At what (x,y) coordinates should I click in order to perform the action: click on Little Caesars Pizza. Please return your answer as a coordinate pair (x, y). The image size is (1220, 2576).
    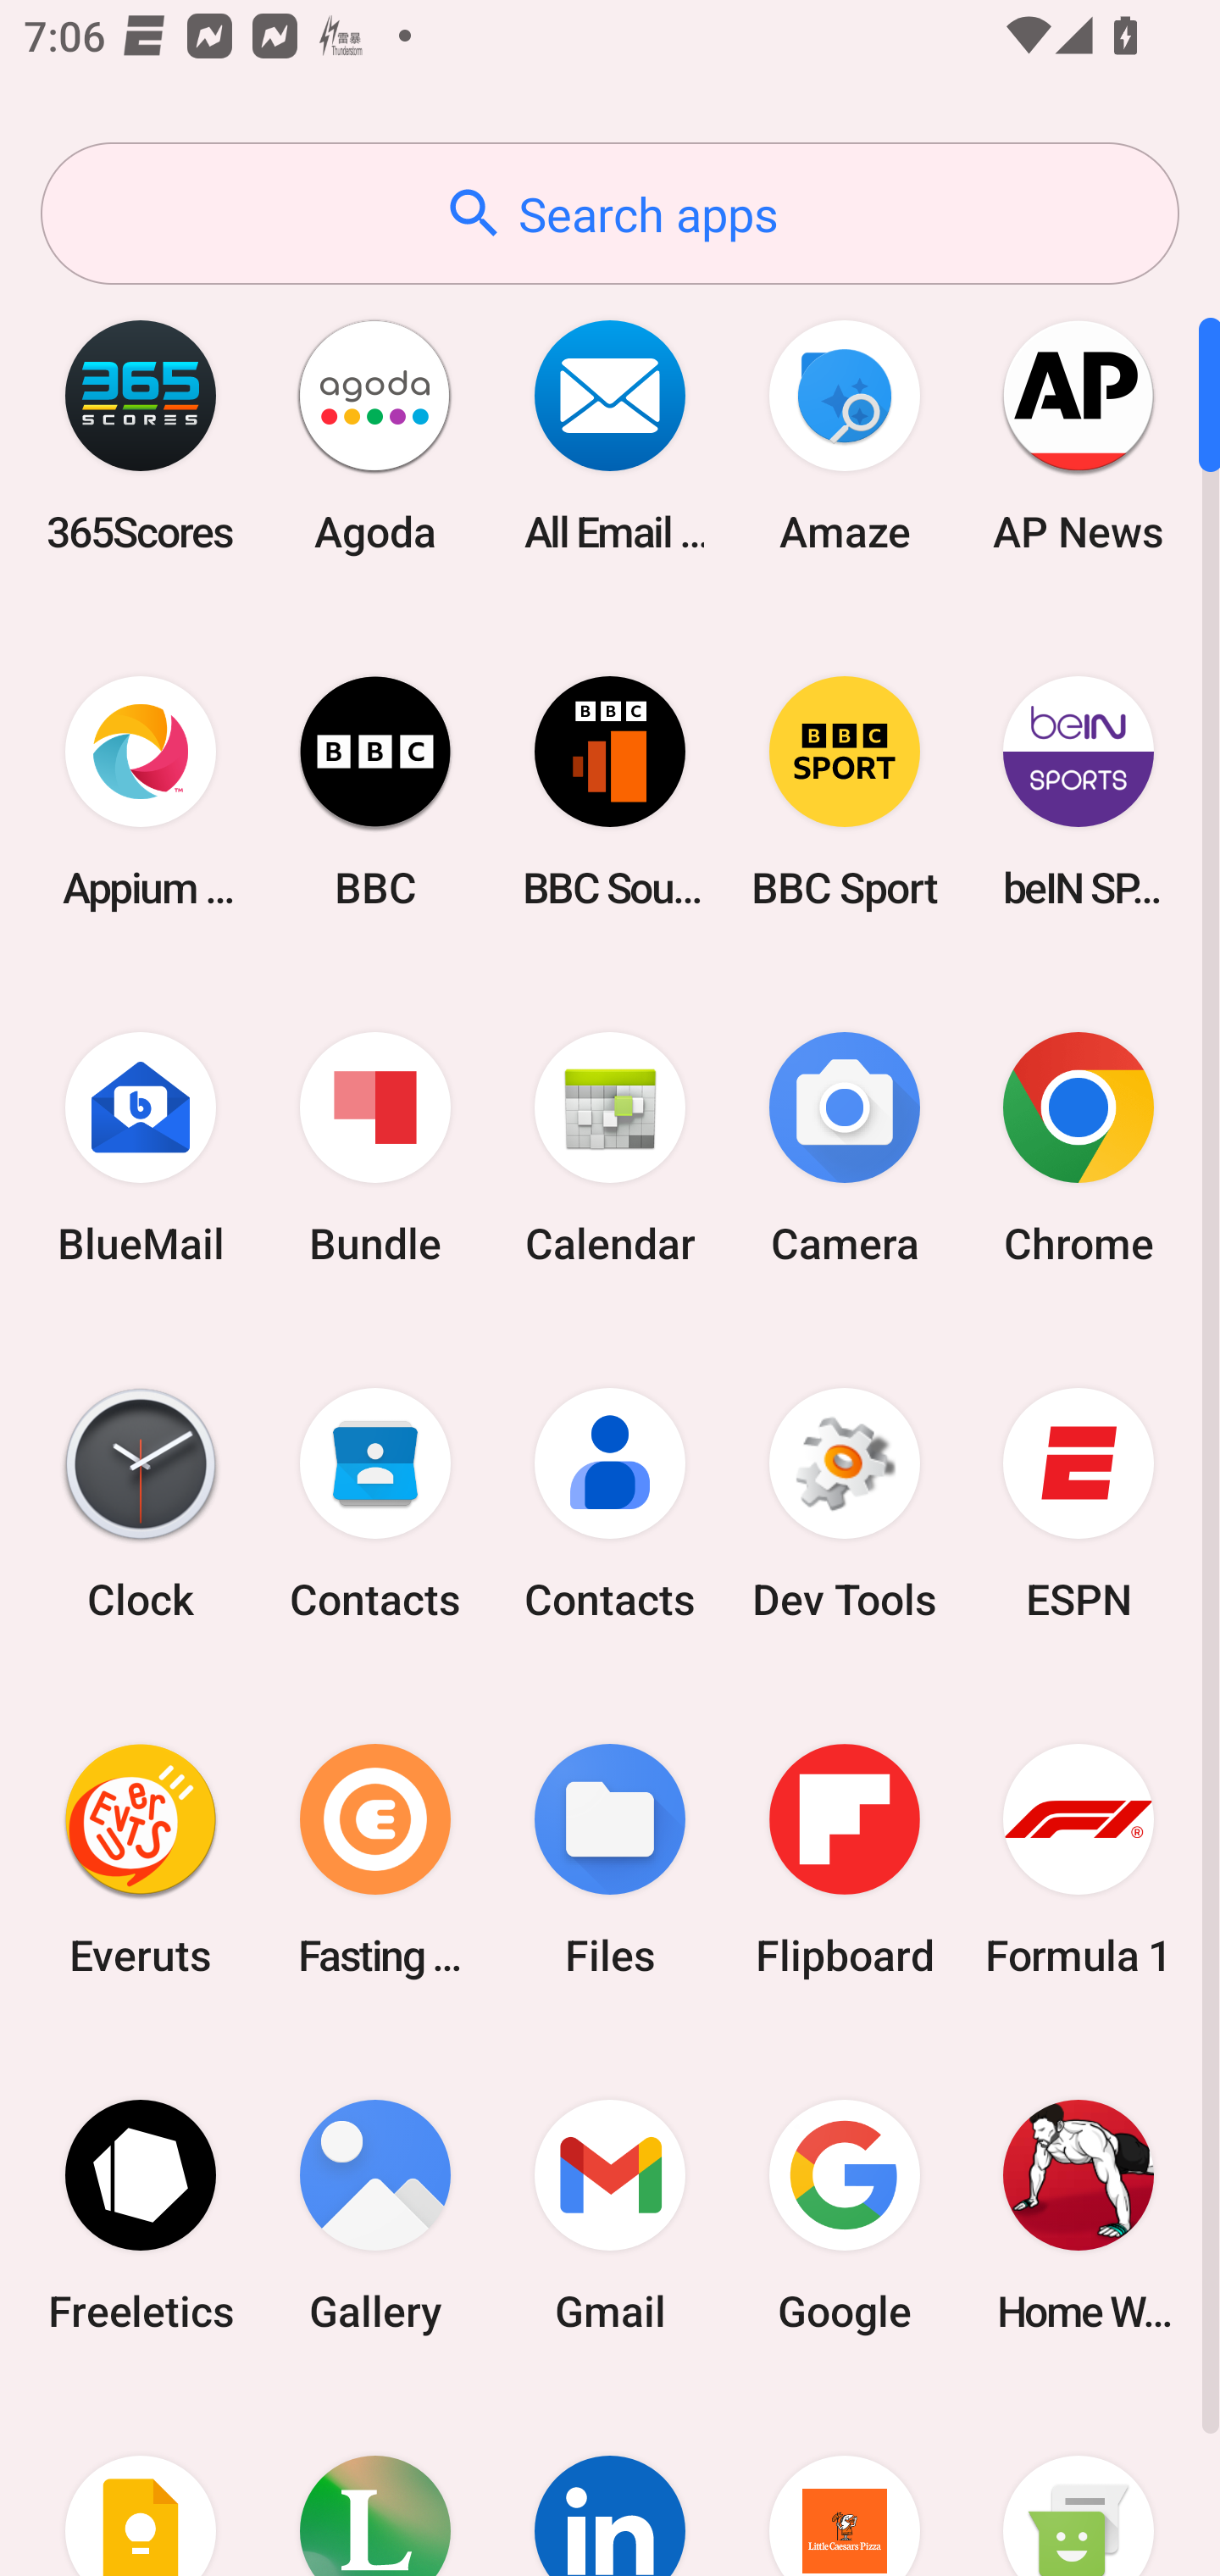
    Looking at the image, I should click on (844, 2484).